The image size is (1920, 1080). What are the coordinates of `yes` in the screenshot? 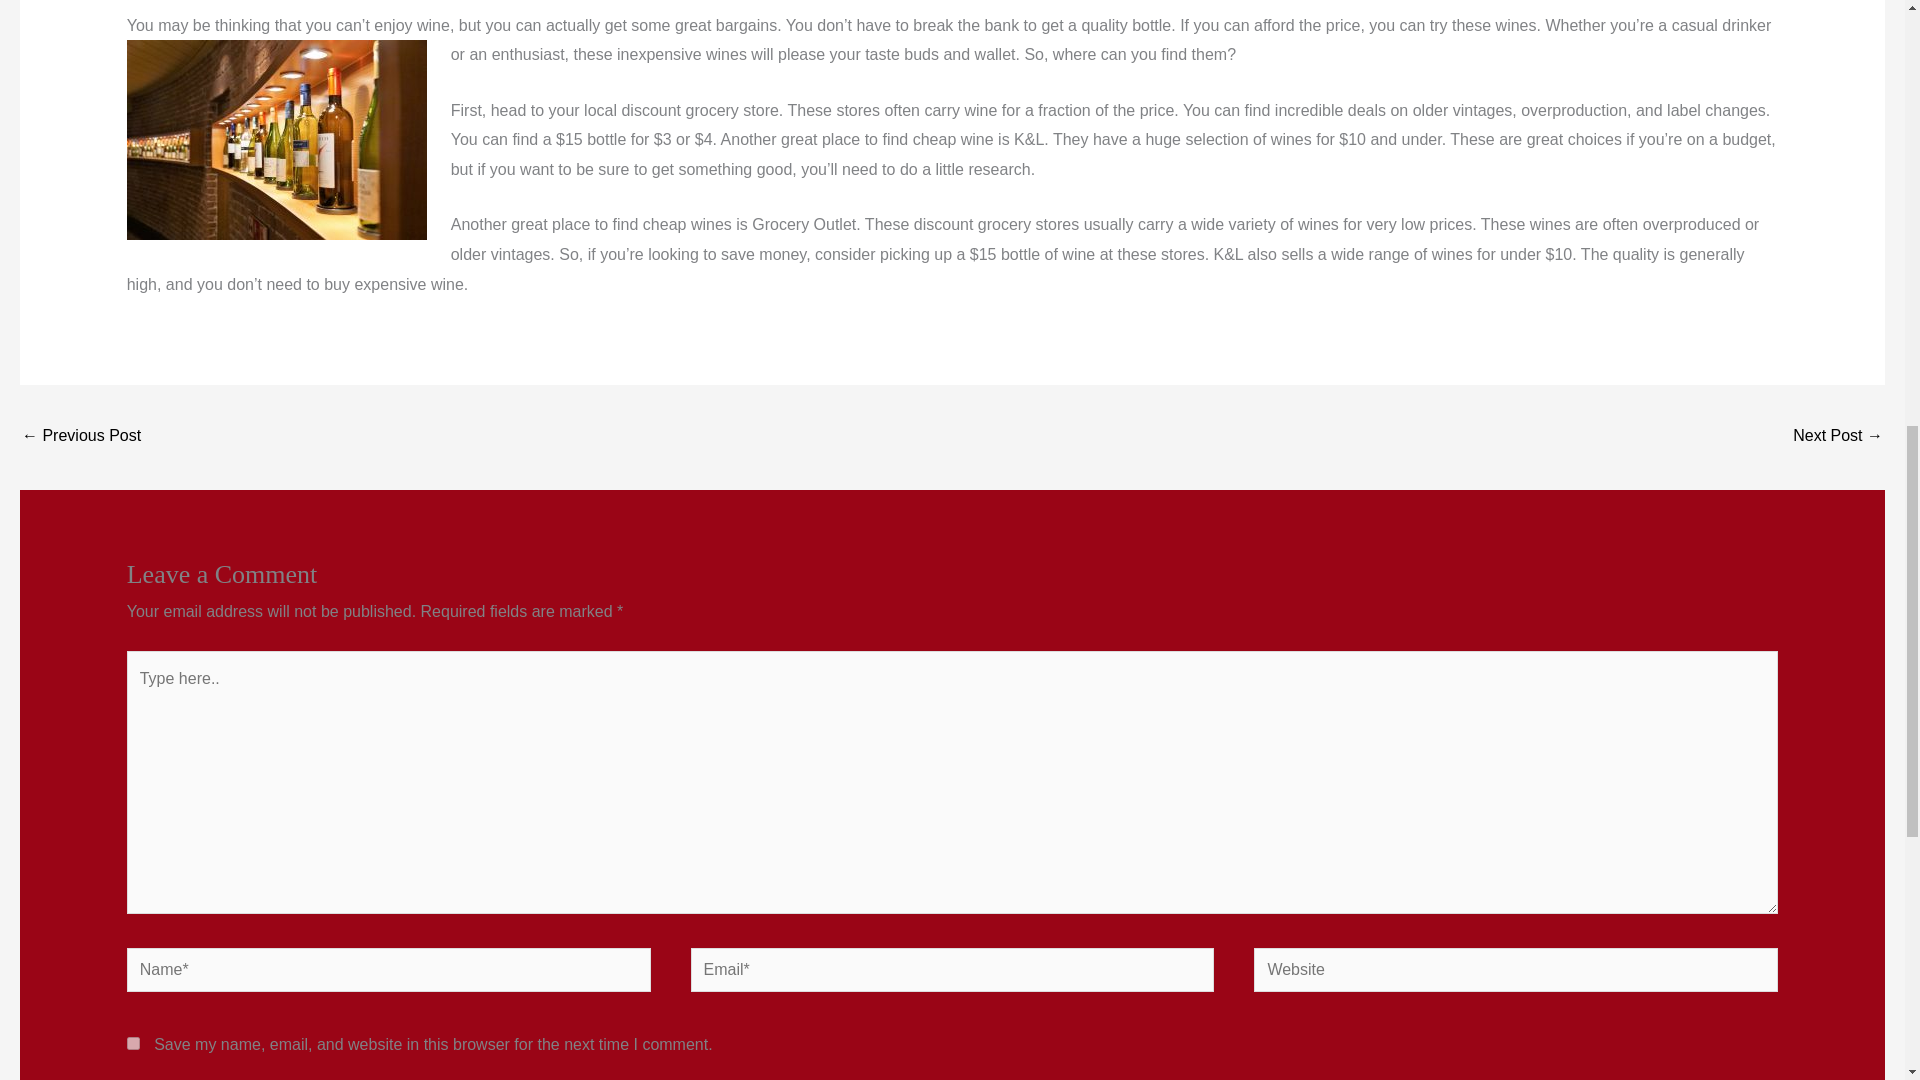 It's located at (133, 1042).